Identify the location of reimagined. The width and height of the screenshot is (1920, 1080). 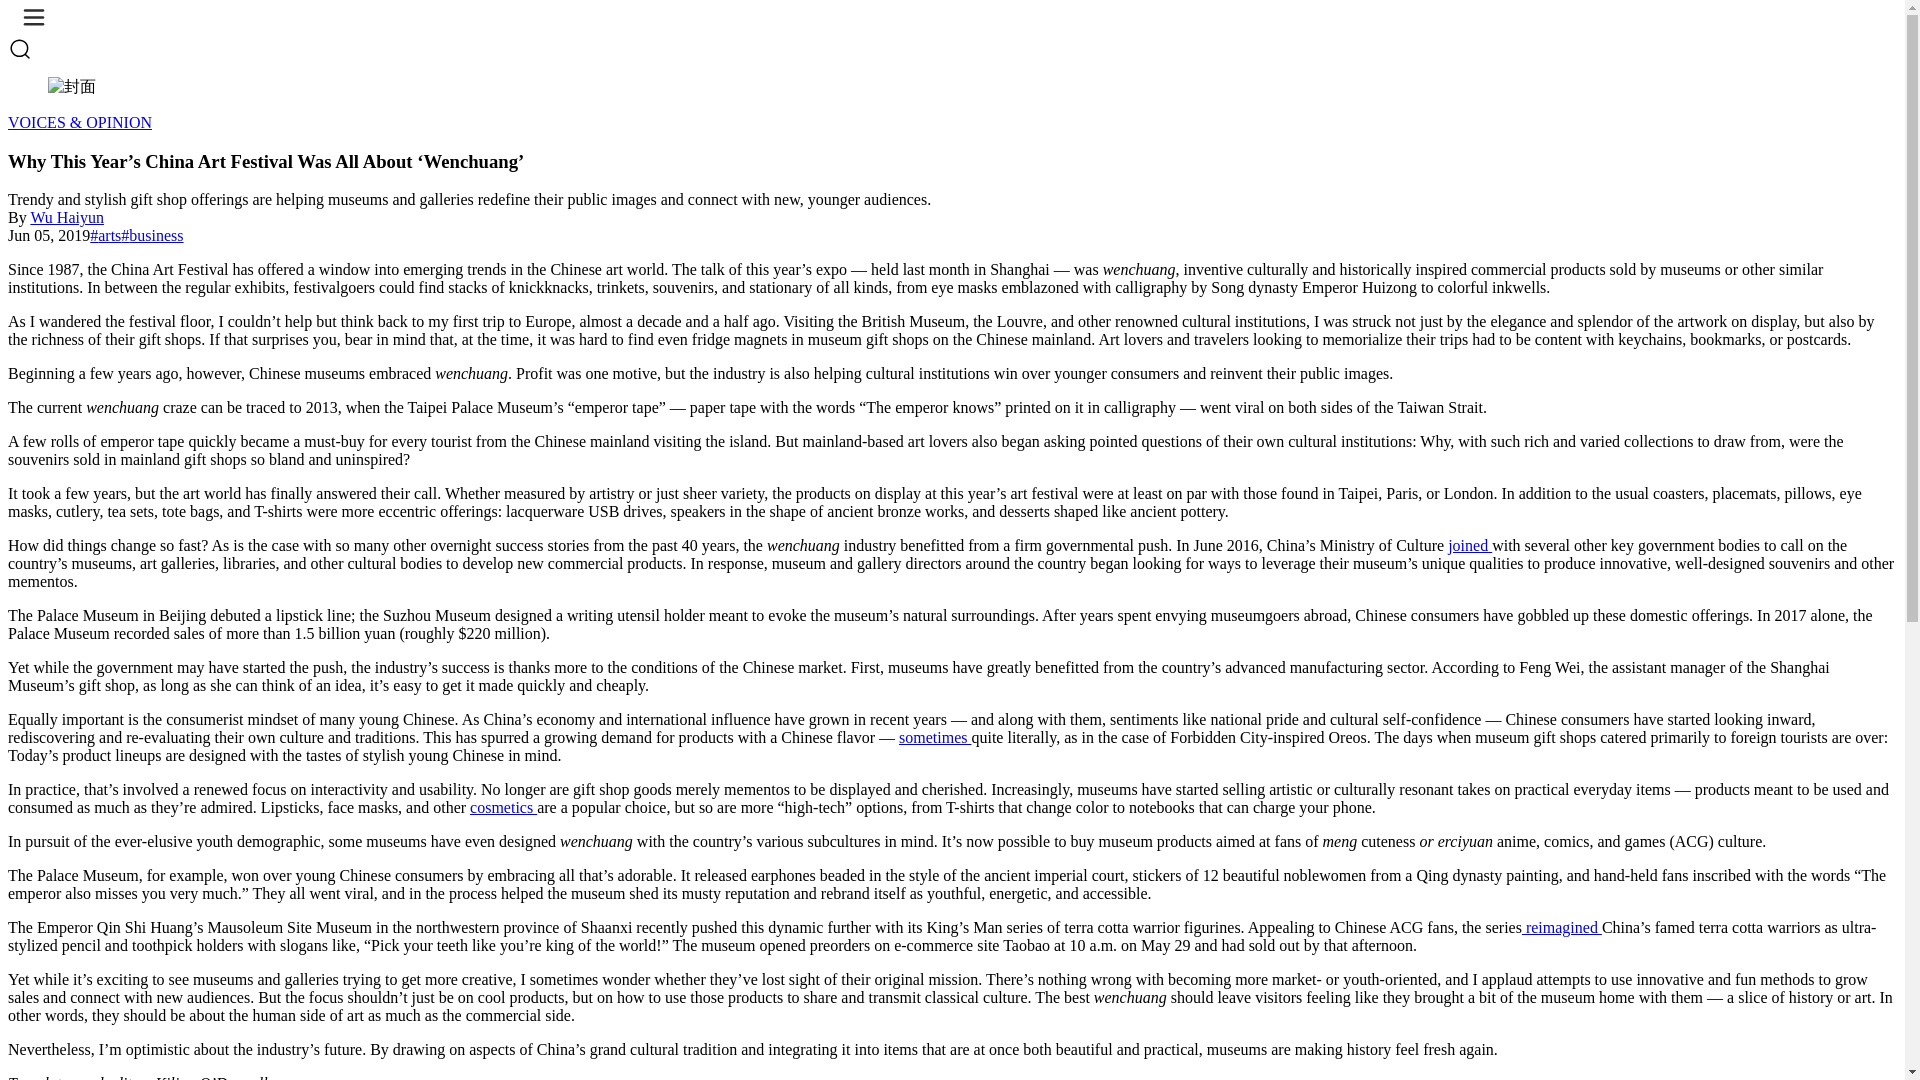
(1562, 928).